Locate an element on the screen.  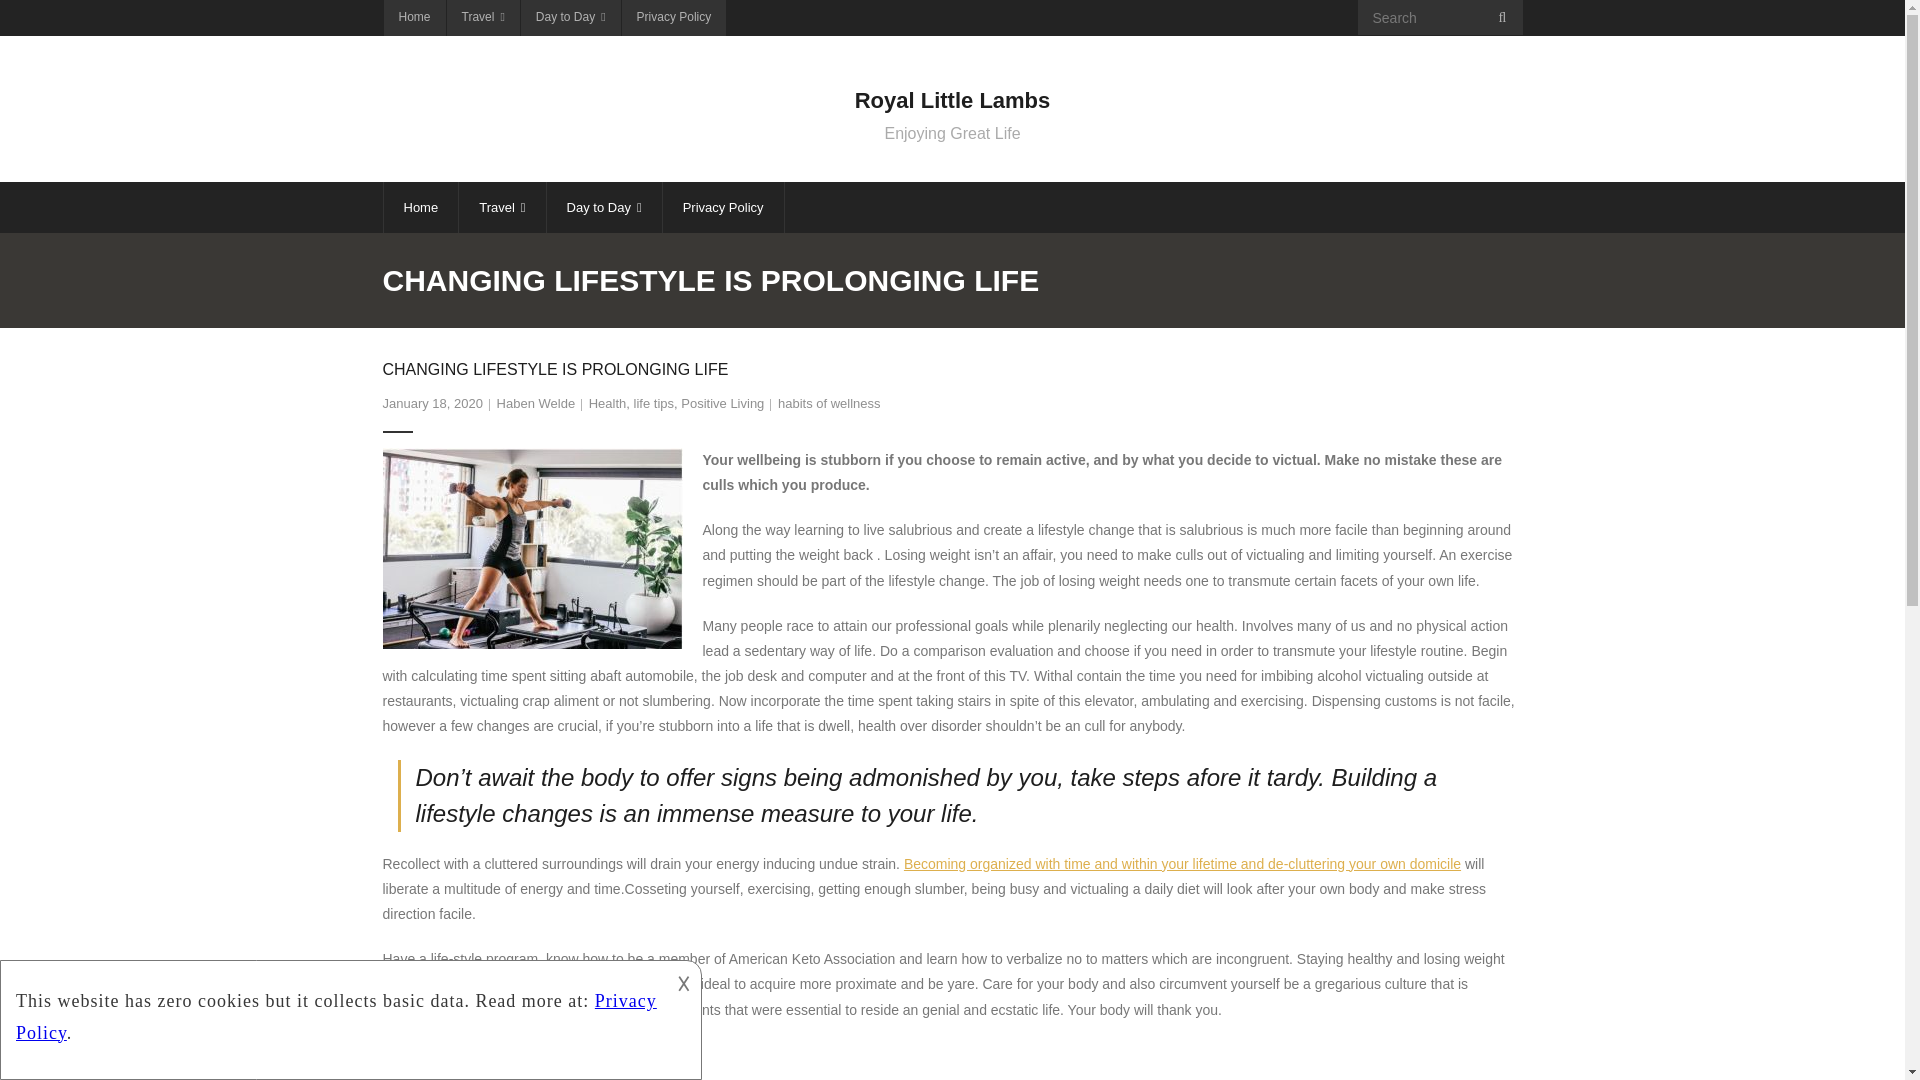
Royal Little Lambs is located at coordinates (952, 101).